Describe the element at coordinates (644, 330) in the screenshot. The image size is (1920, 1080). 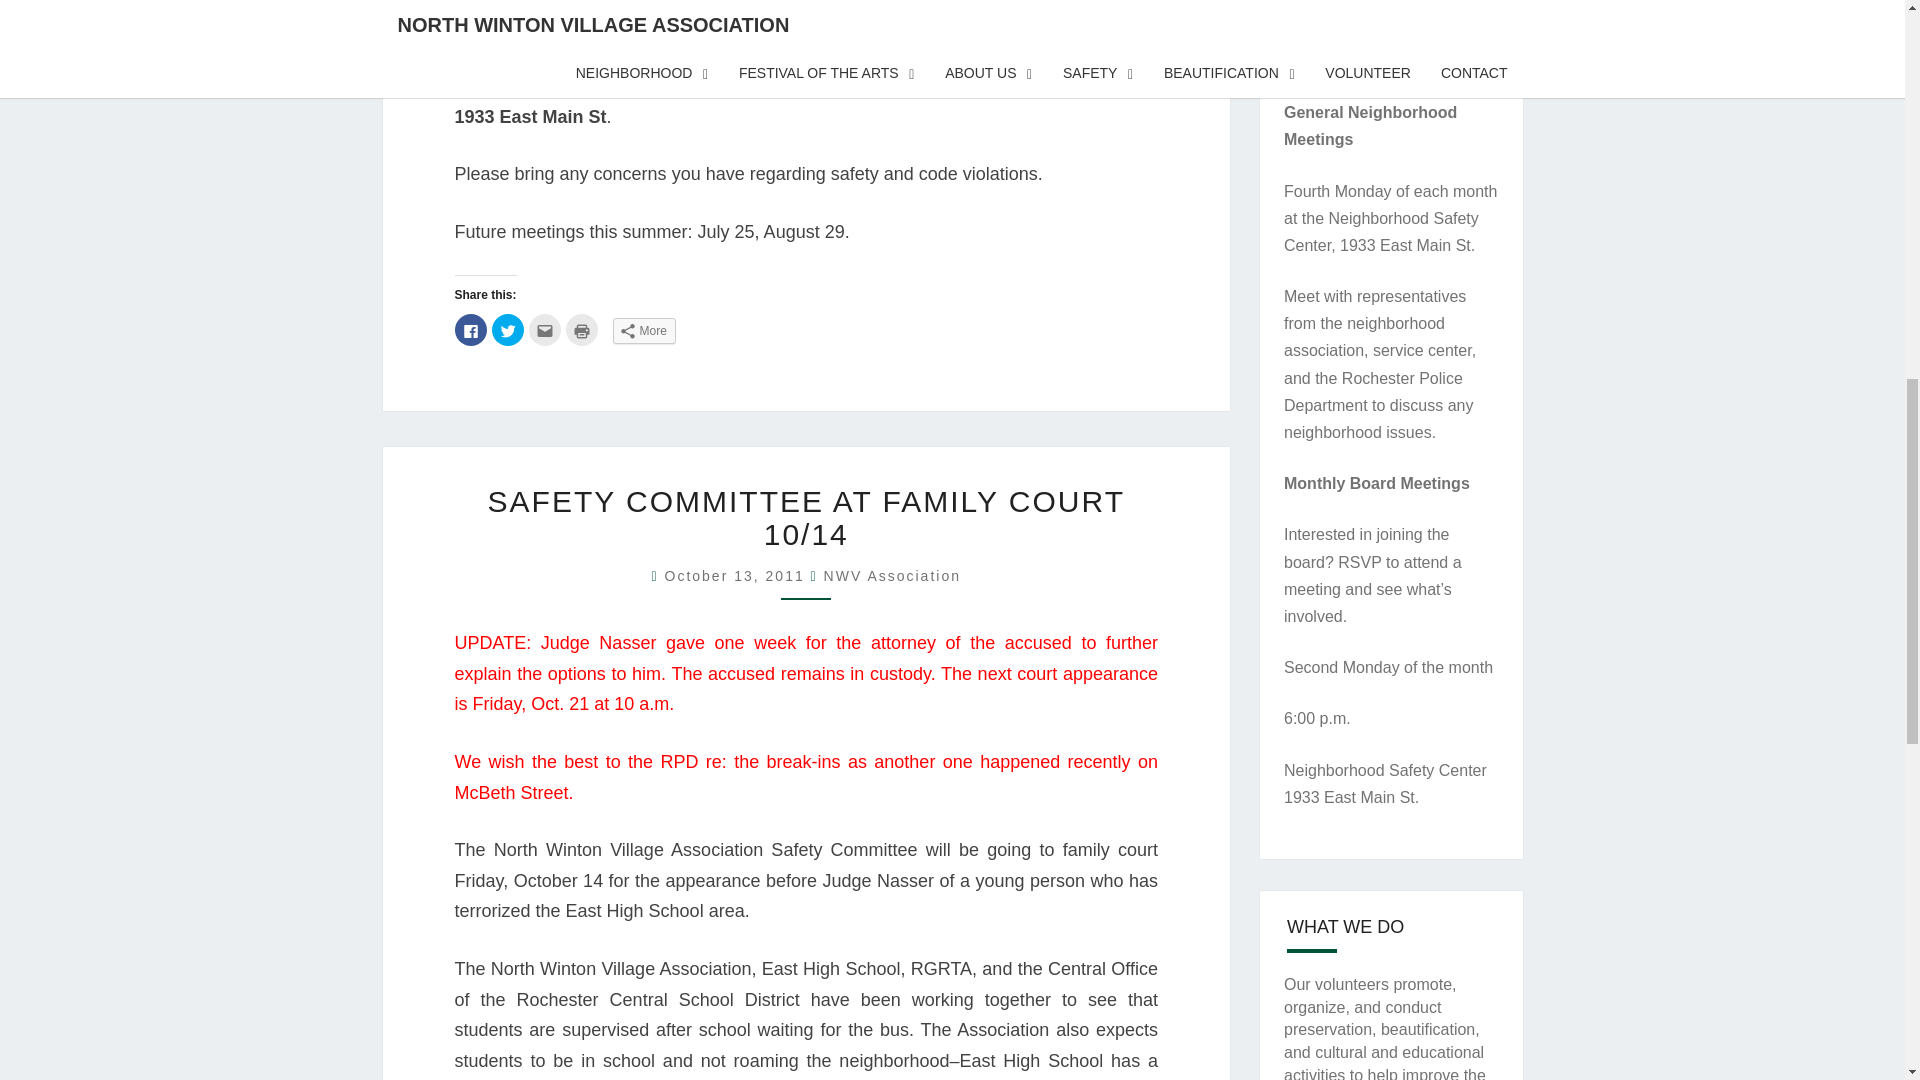
I see `More` at that location.